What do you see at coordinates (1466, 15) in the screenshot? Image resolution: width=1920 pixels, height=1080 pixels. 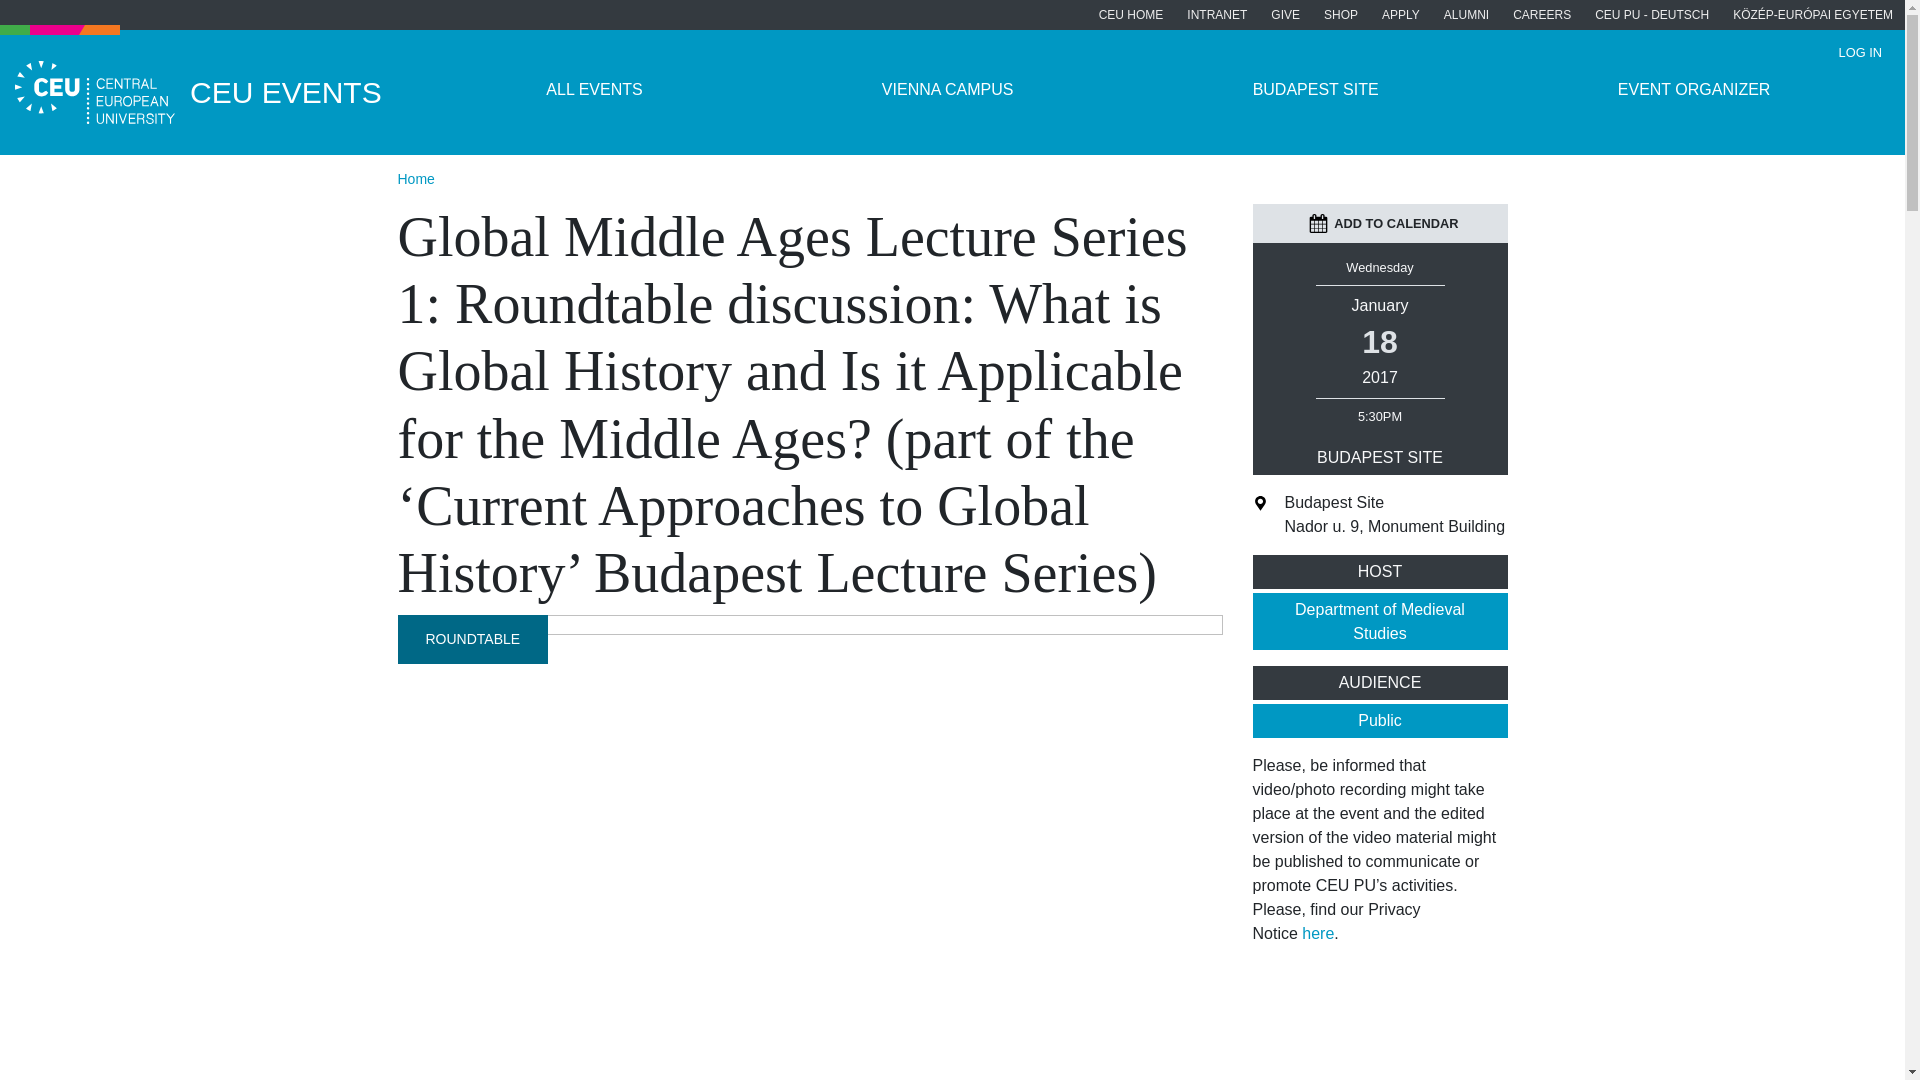 I see `ALUMNI` at bounding box center [1466, 15].